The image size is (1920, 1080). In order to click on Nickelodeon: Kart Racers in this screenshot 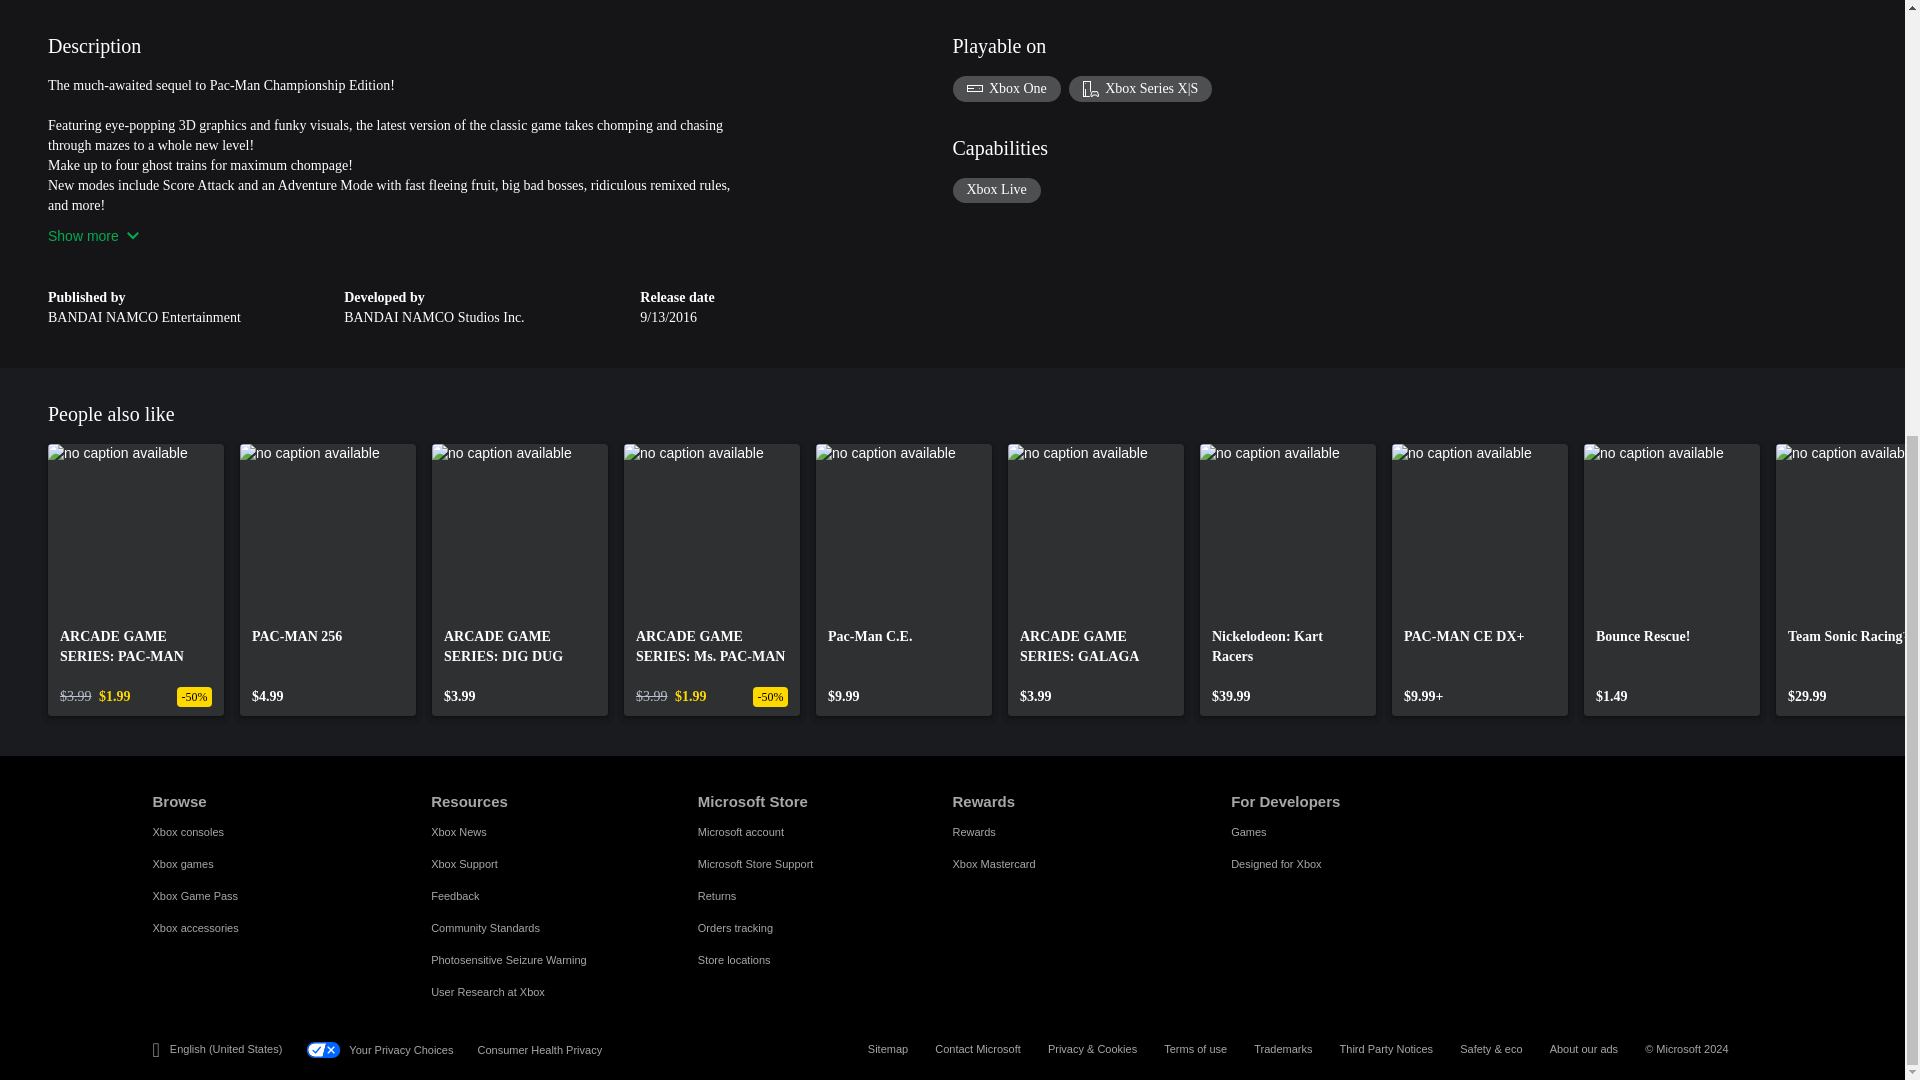, I will do `click(1288, 580)`.